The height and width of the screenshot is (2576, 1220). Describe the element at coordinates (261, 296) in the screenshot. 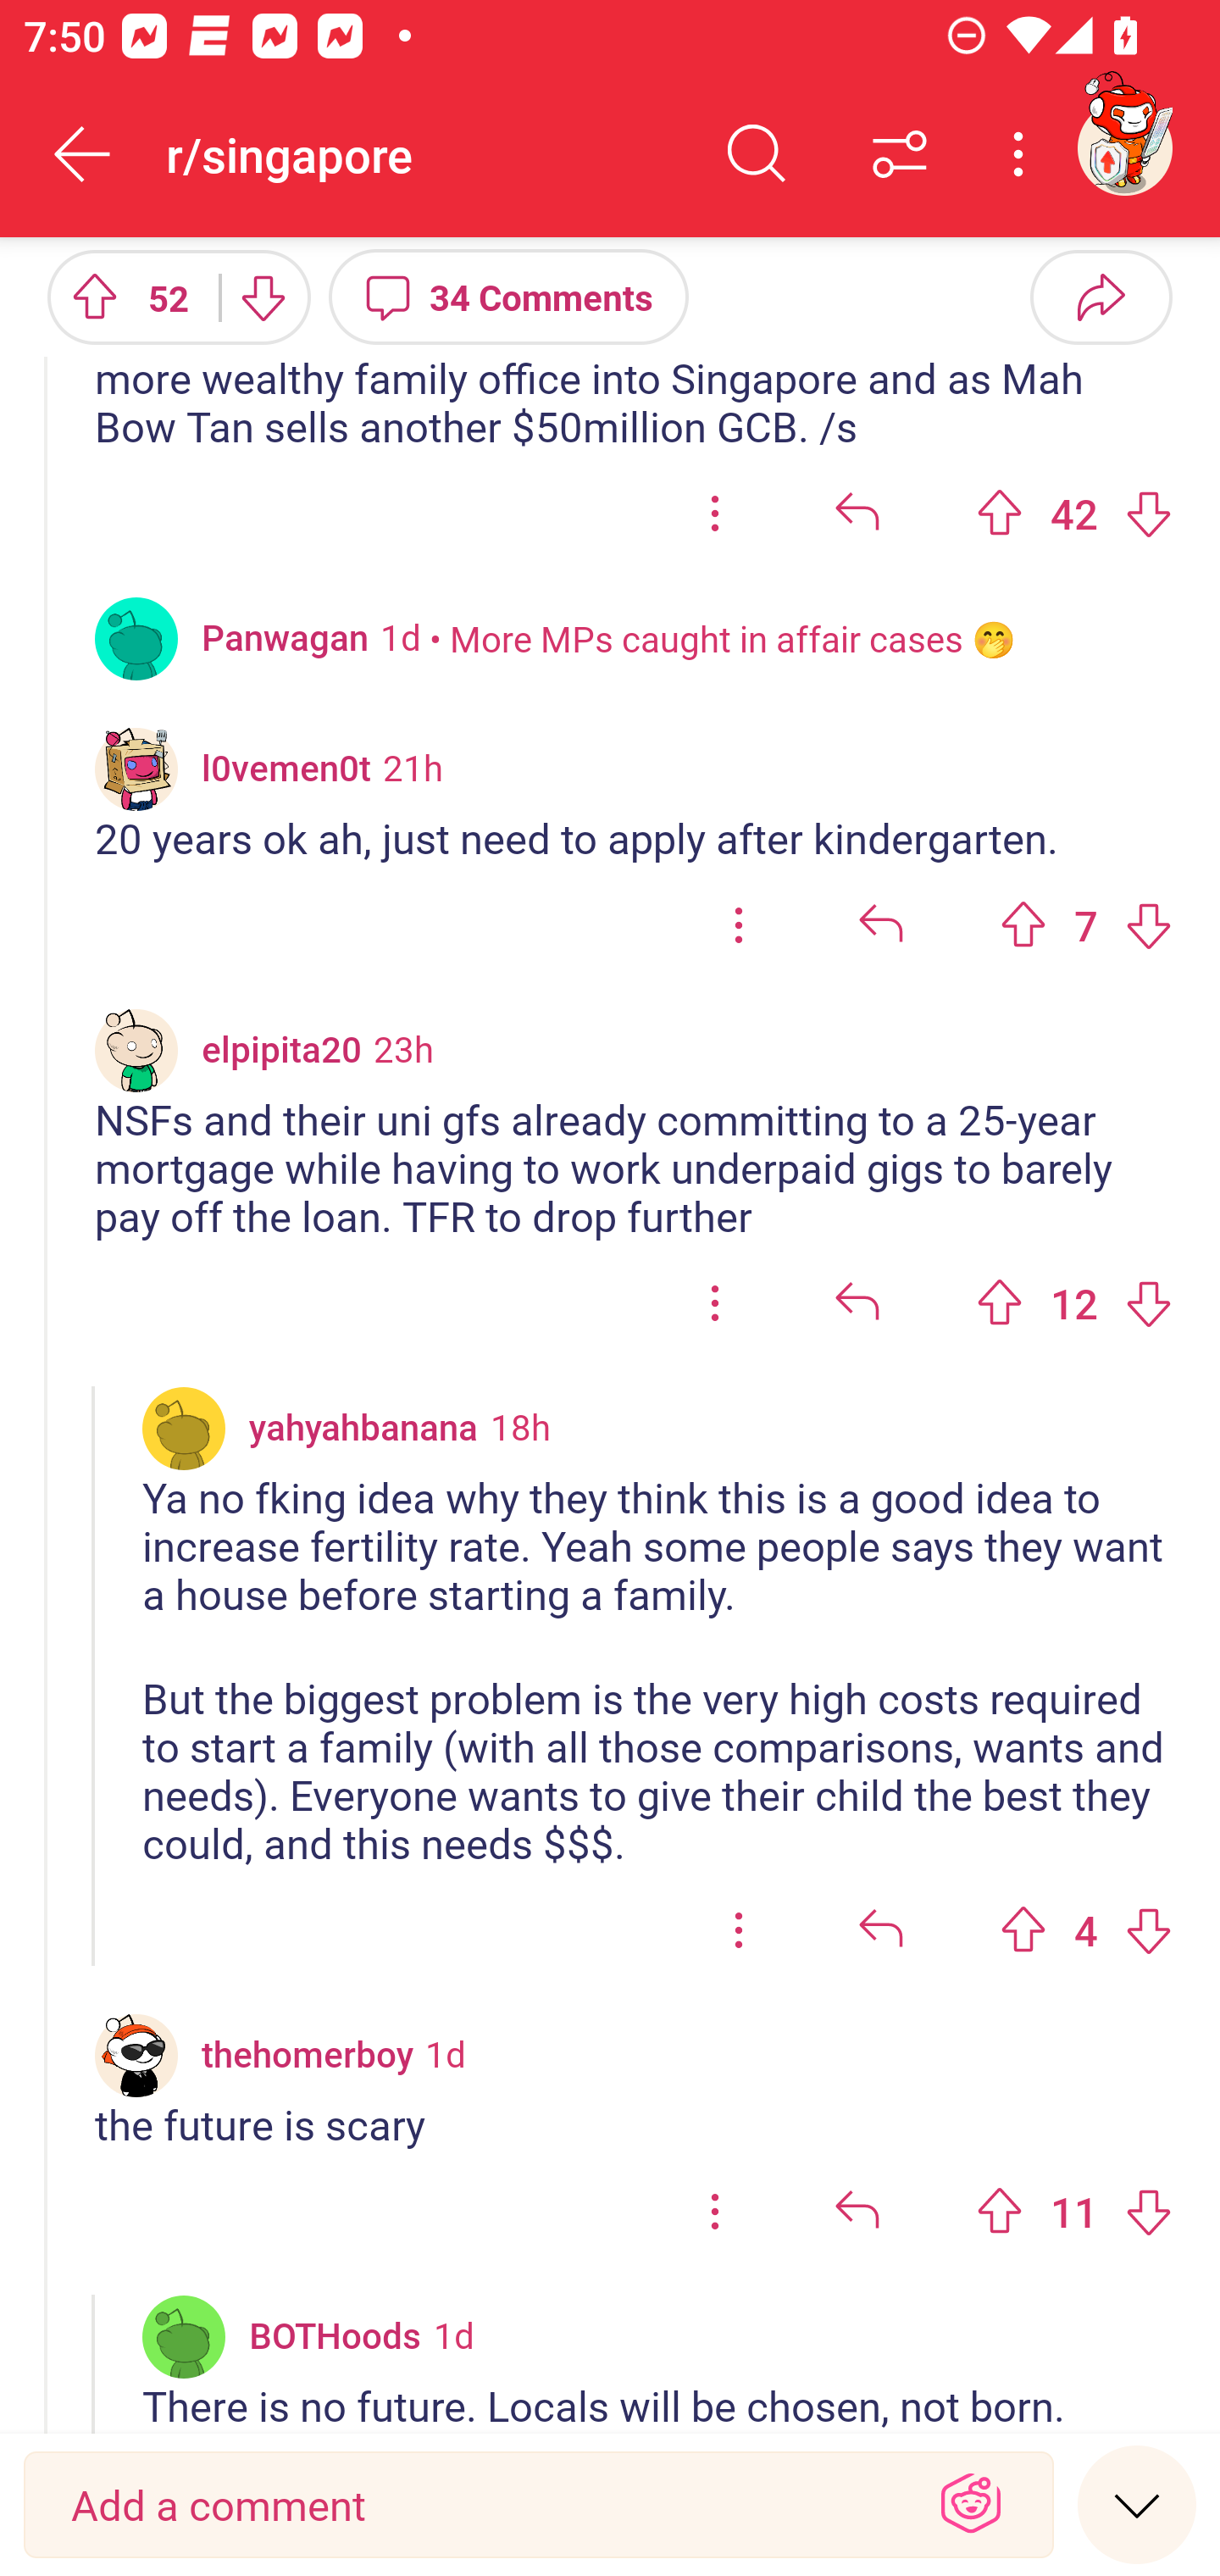

I see `Downvote` at that location.